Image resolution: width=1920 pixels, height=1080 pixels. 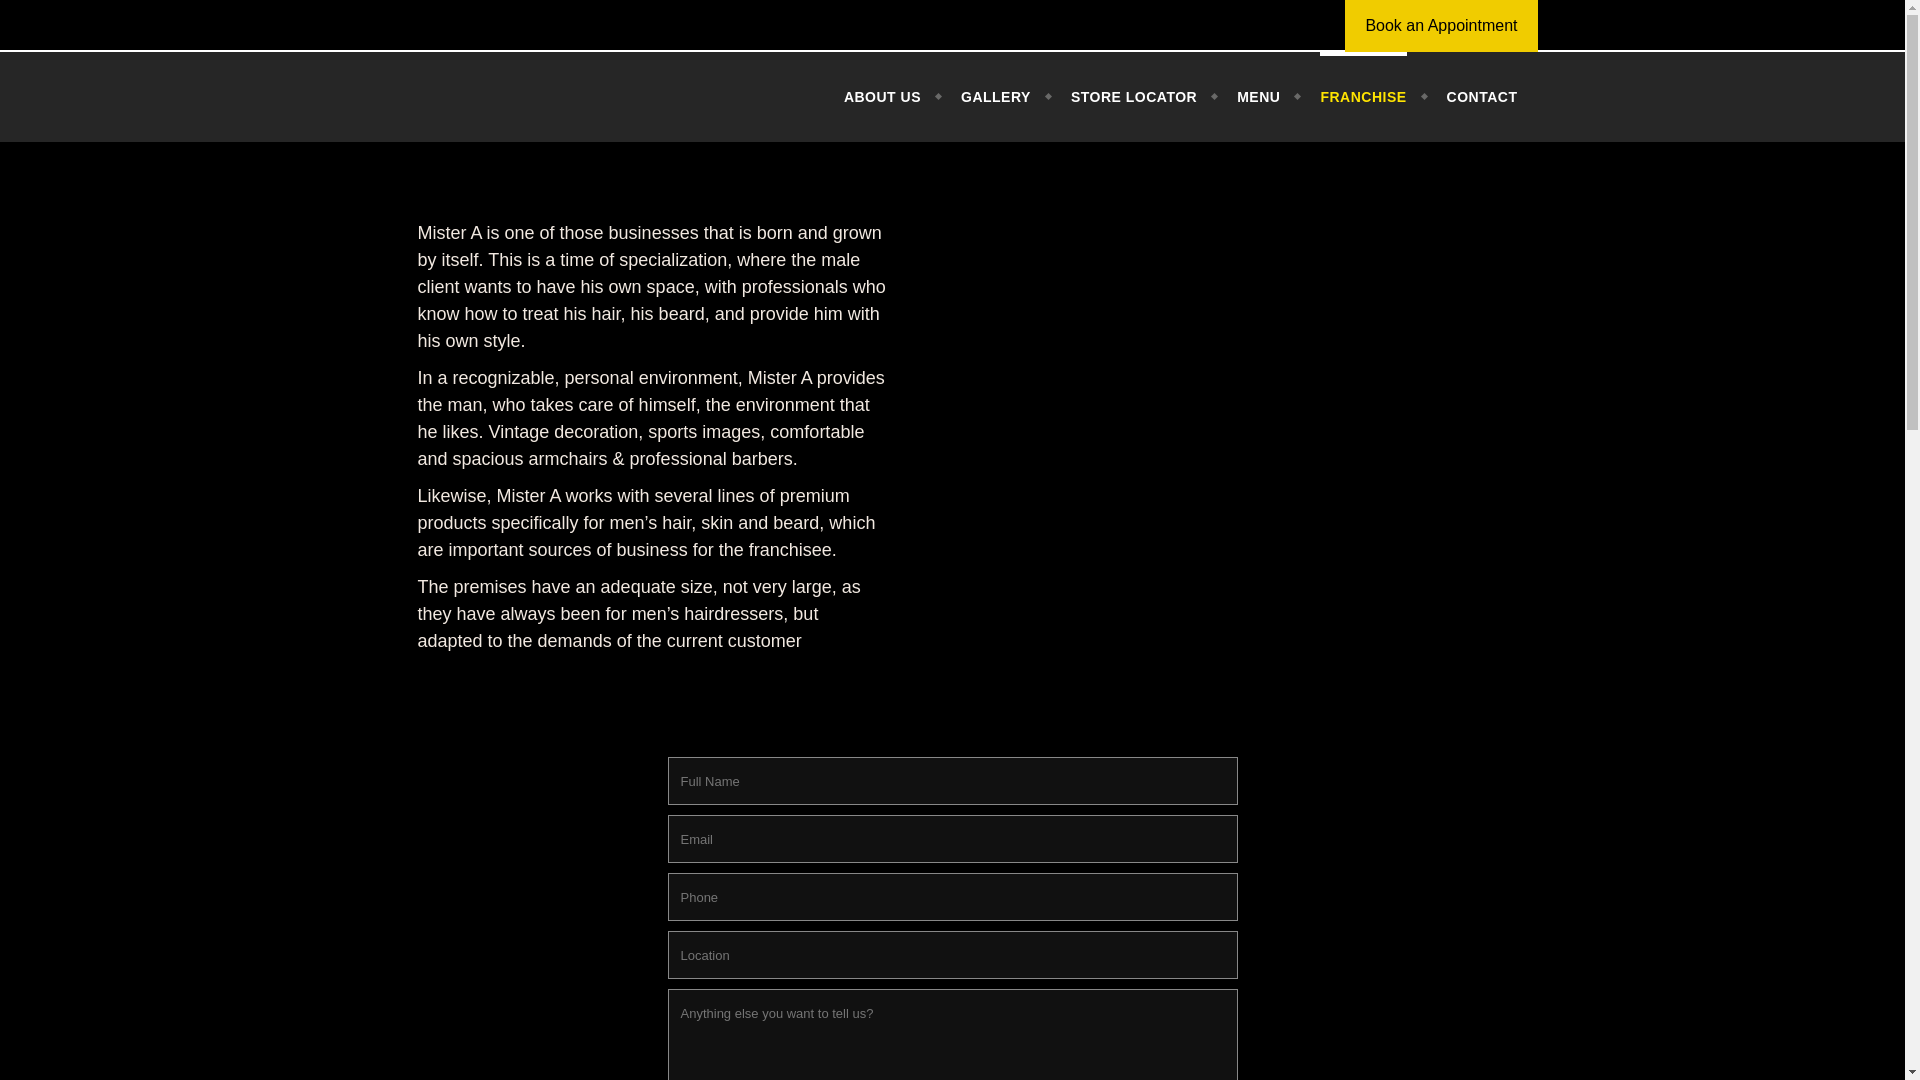 What do you see at coordinates (533, 96) in the screenshot?
I see `Marco Aldany` at bounding box center [533, 96].